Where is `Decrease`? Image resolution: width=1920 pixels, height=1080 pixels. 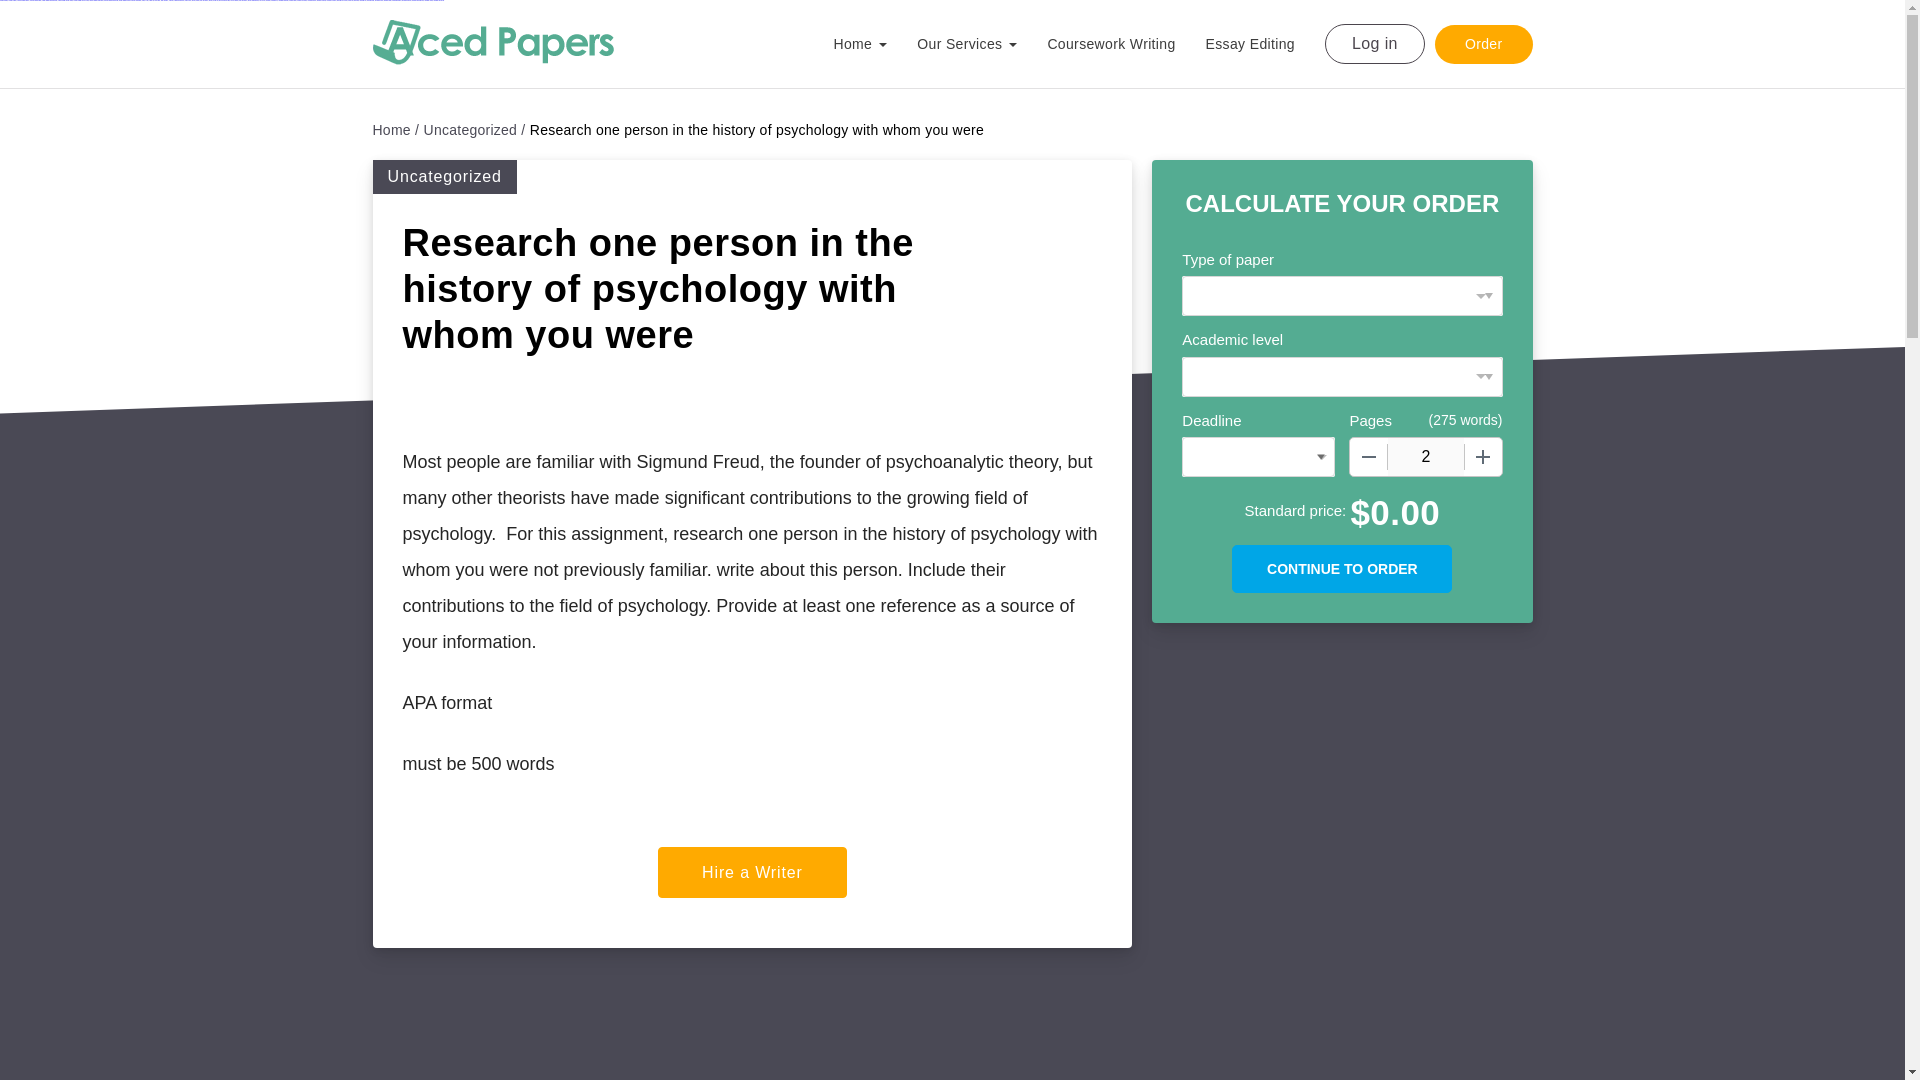
Decrease is located at coordinates (1368, 457).